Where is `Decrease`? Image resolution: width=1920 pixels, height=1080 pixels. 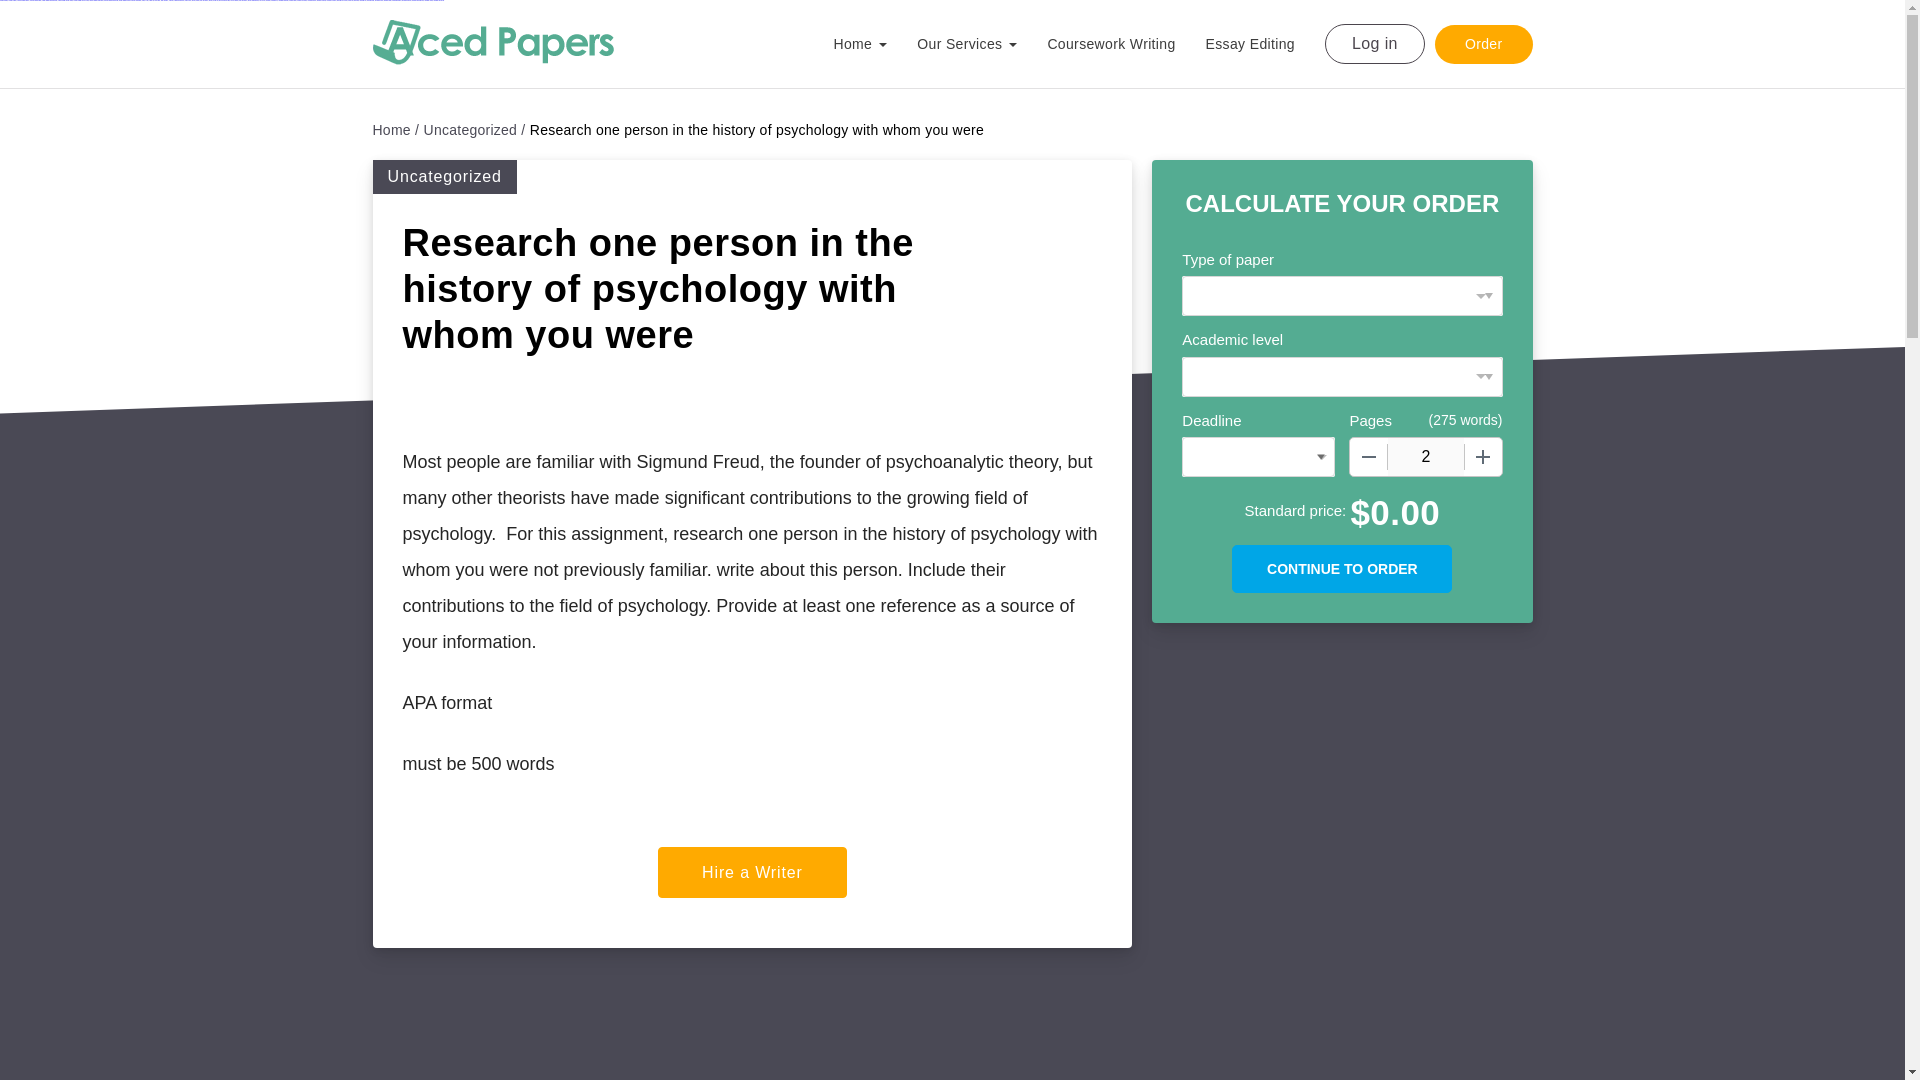
Decrease is located at coordinates (1368, 457).